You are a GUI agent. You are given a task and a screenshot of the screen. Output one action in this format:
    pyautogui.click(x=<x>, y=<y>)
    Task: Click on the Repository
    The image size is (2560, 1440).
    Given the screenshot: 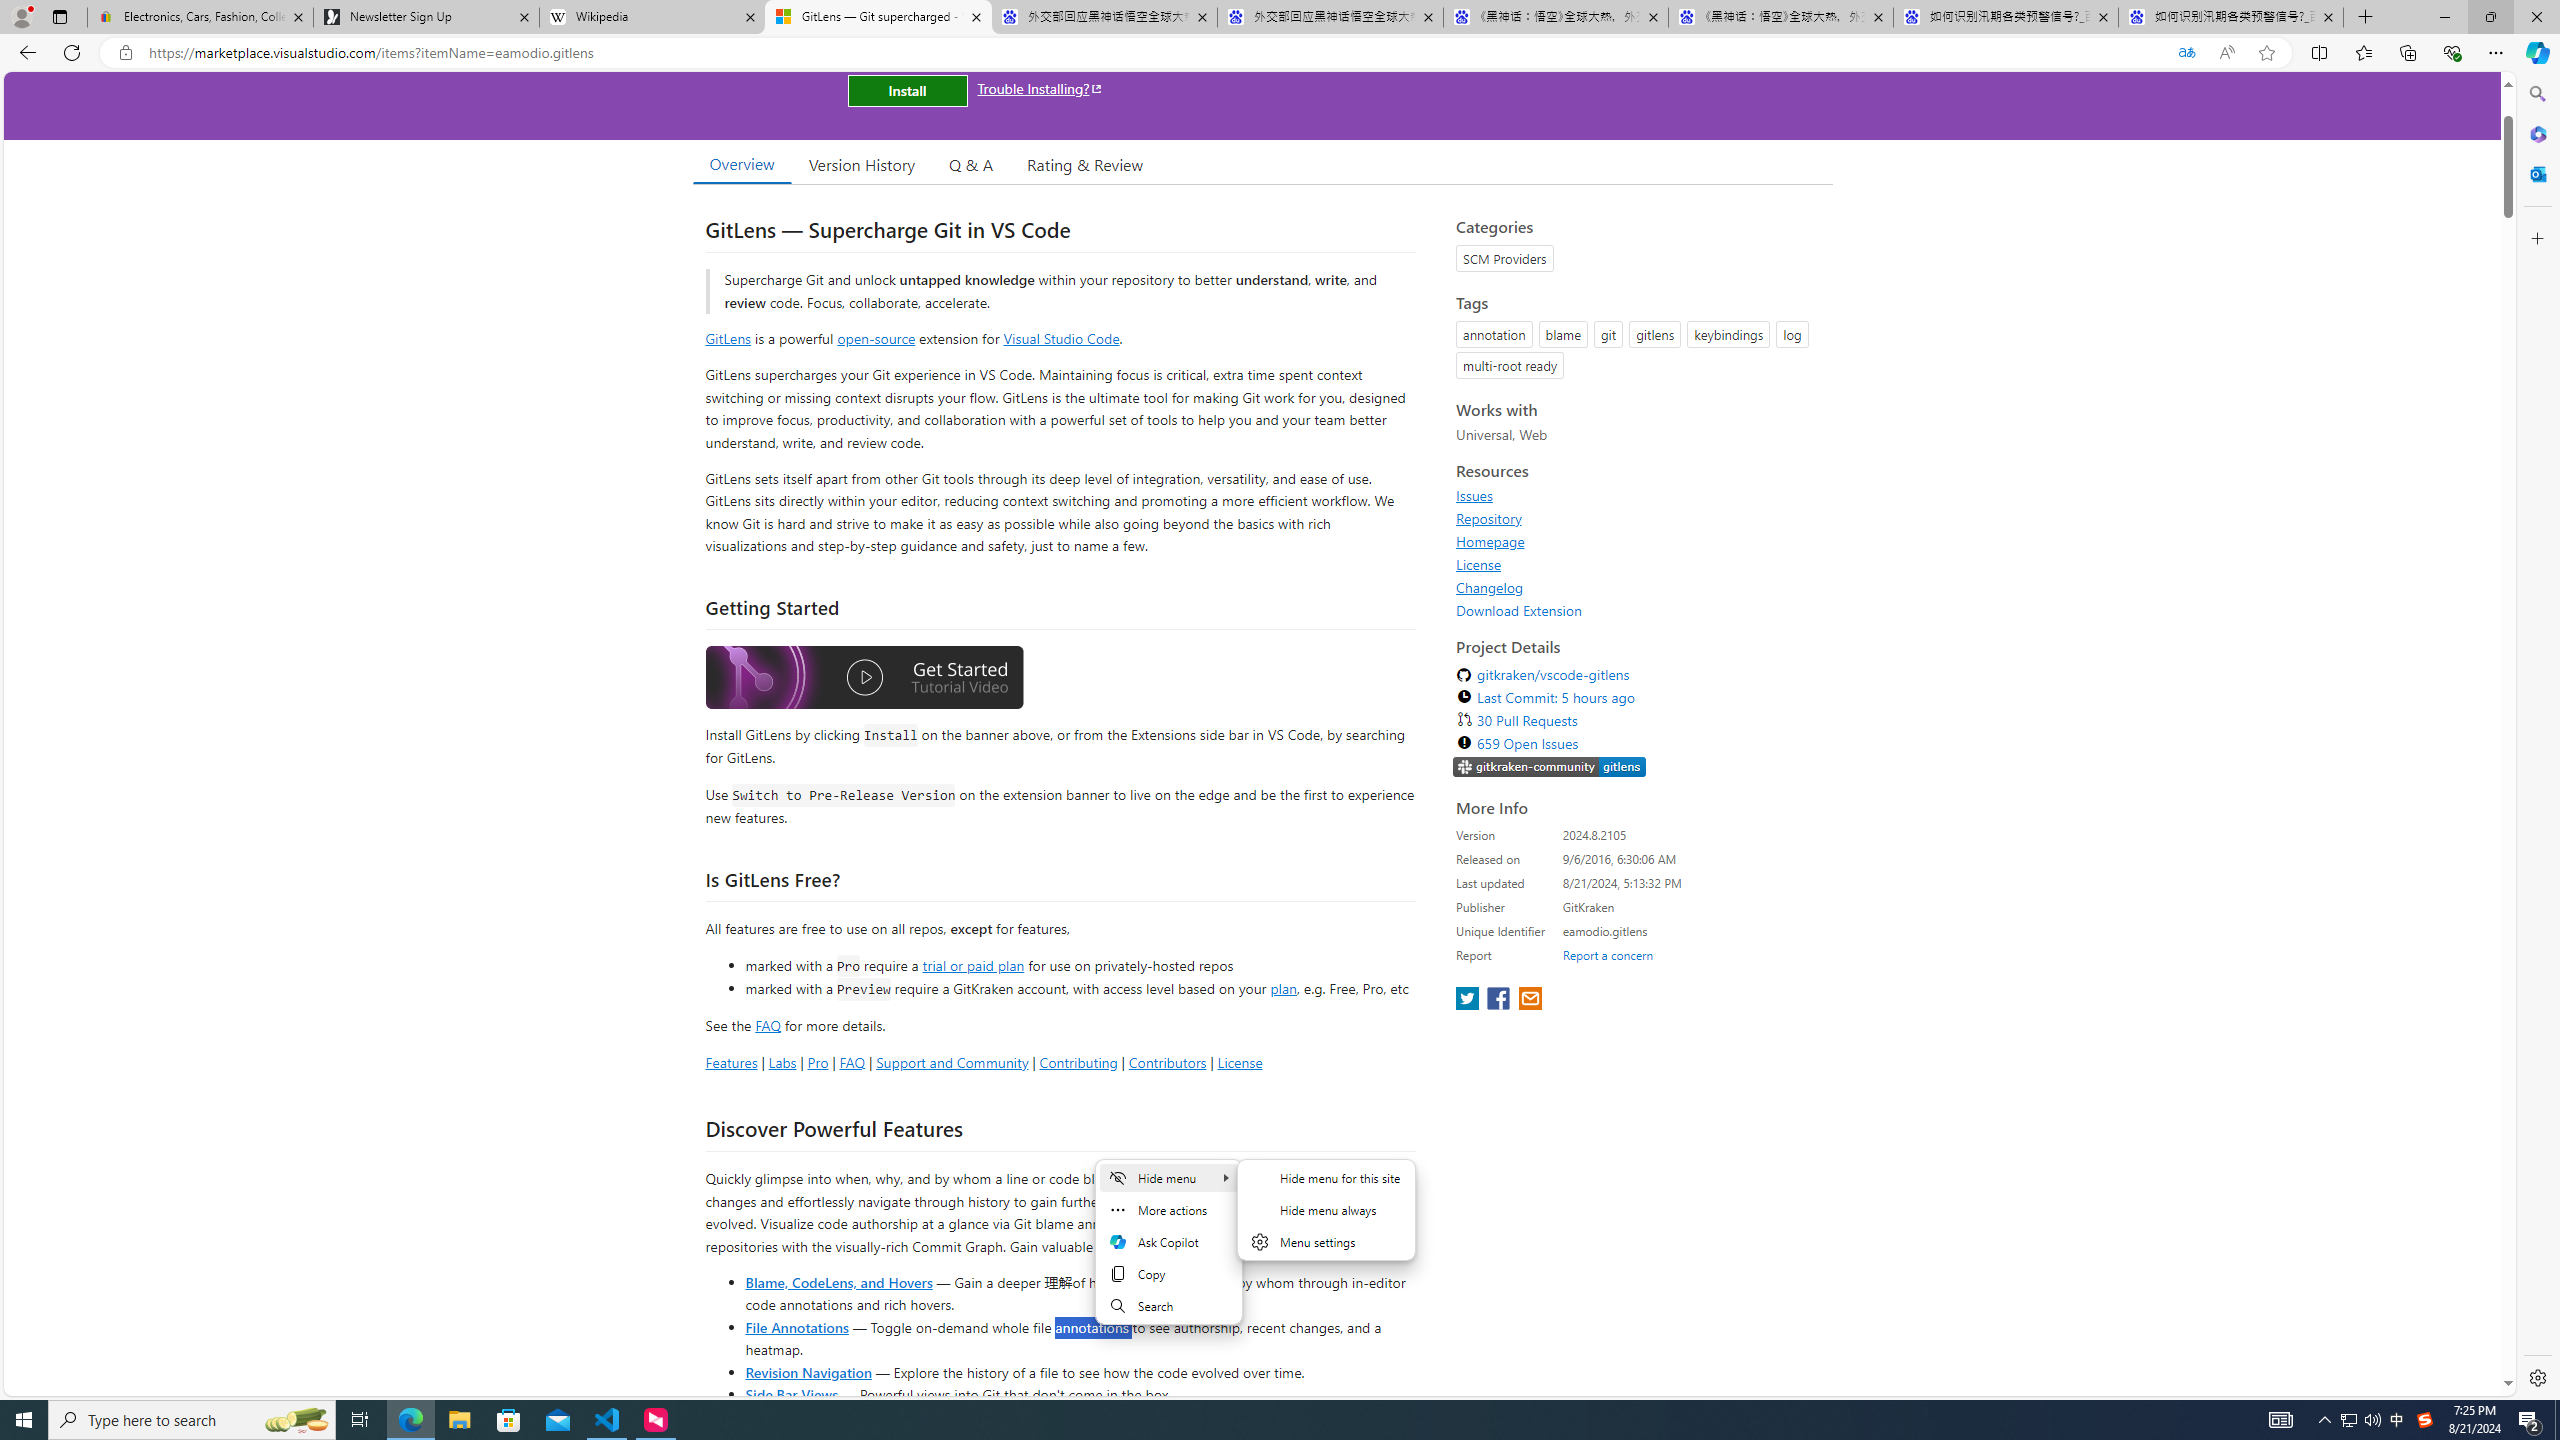 What is the action you would take?
    pyautogui.click(x=1638, y=518)
    